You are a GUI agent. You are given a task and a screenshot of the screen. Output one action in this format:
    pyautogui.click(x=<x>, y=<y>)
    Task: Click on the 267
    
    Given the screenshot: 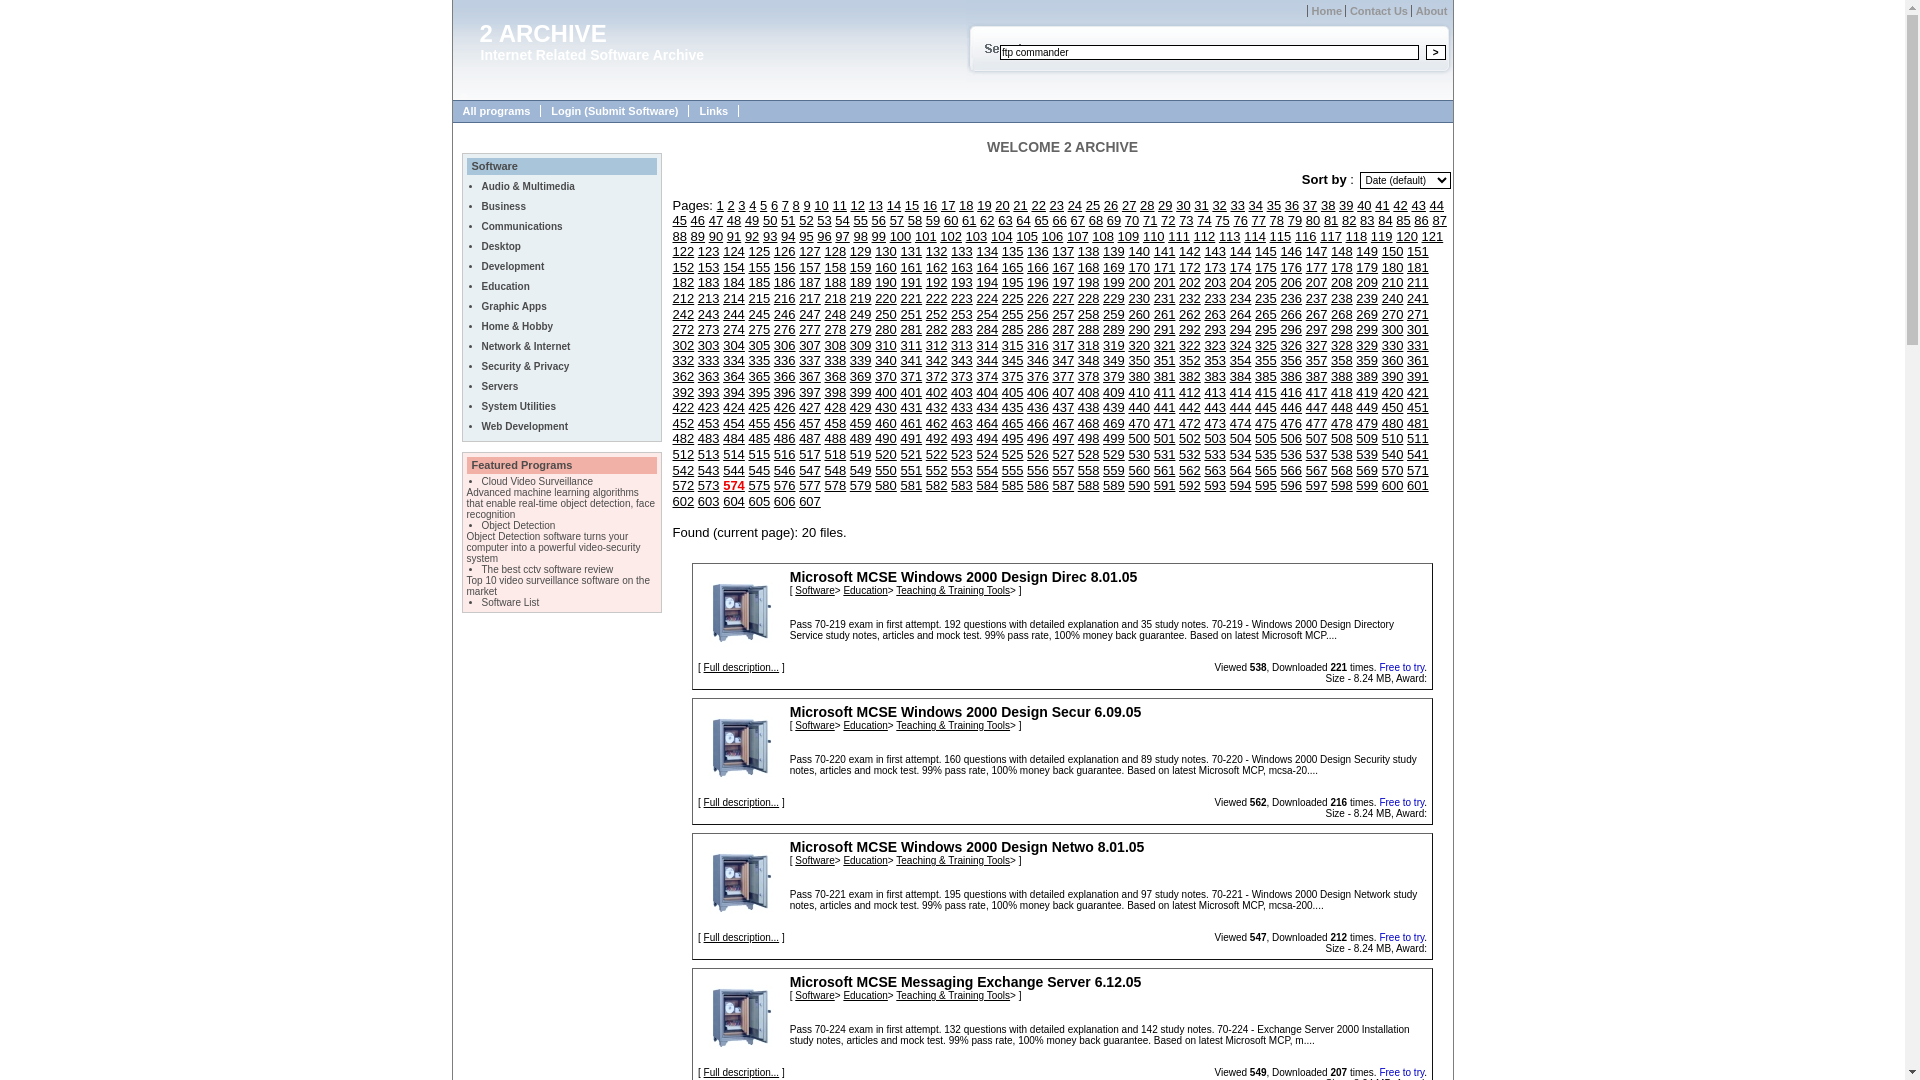 What is the action you would take?
    pyautogui.click(x=1317, y=314)
    